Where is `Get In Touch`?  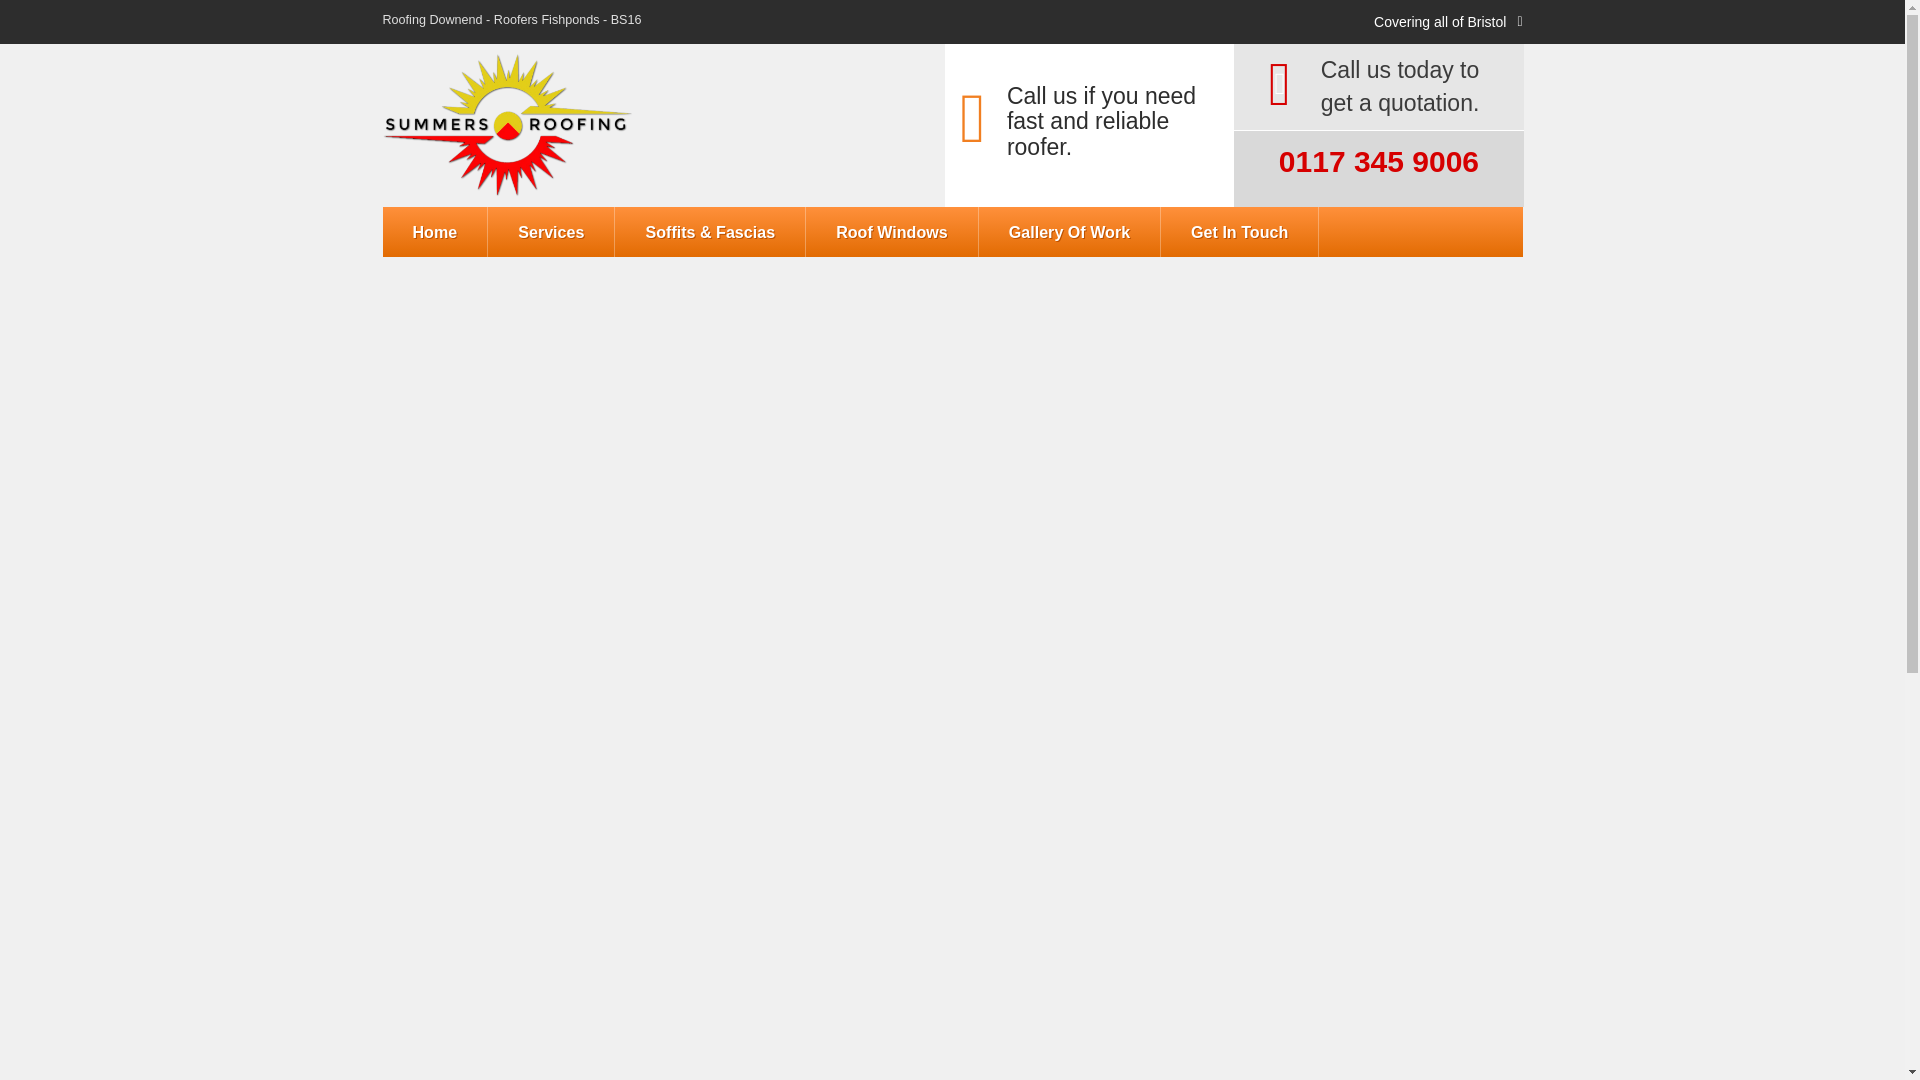 Get In Touch is located at coordinates (1239, 232).